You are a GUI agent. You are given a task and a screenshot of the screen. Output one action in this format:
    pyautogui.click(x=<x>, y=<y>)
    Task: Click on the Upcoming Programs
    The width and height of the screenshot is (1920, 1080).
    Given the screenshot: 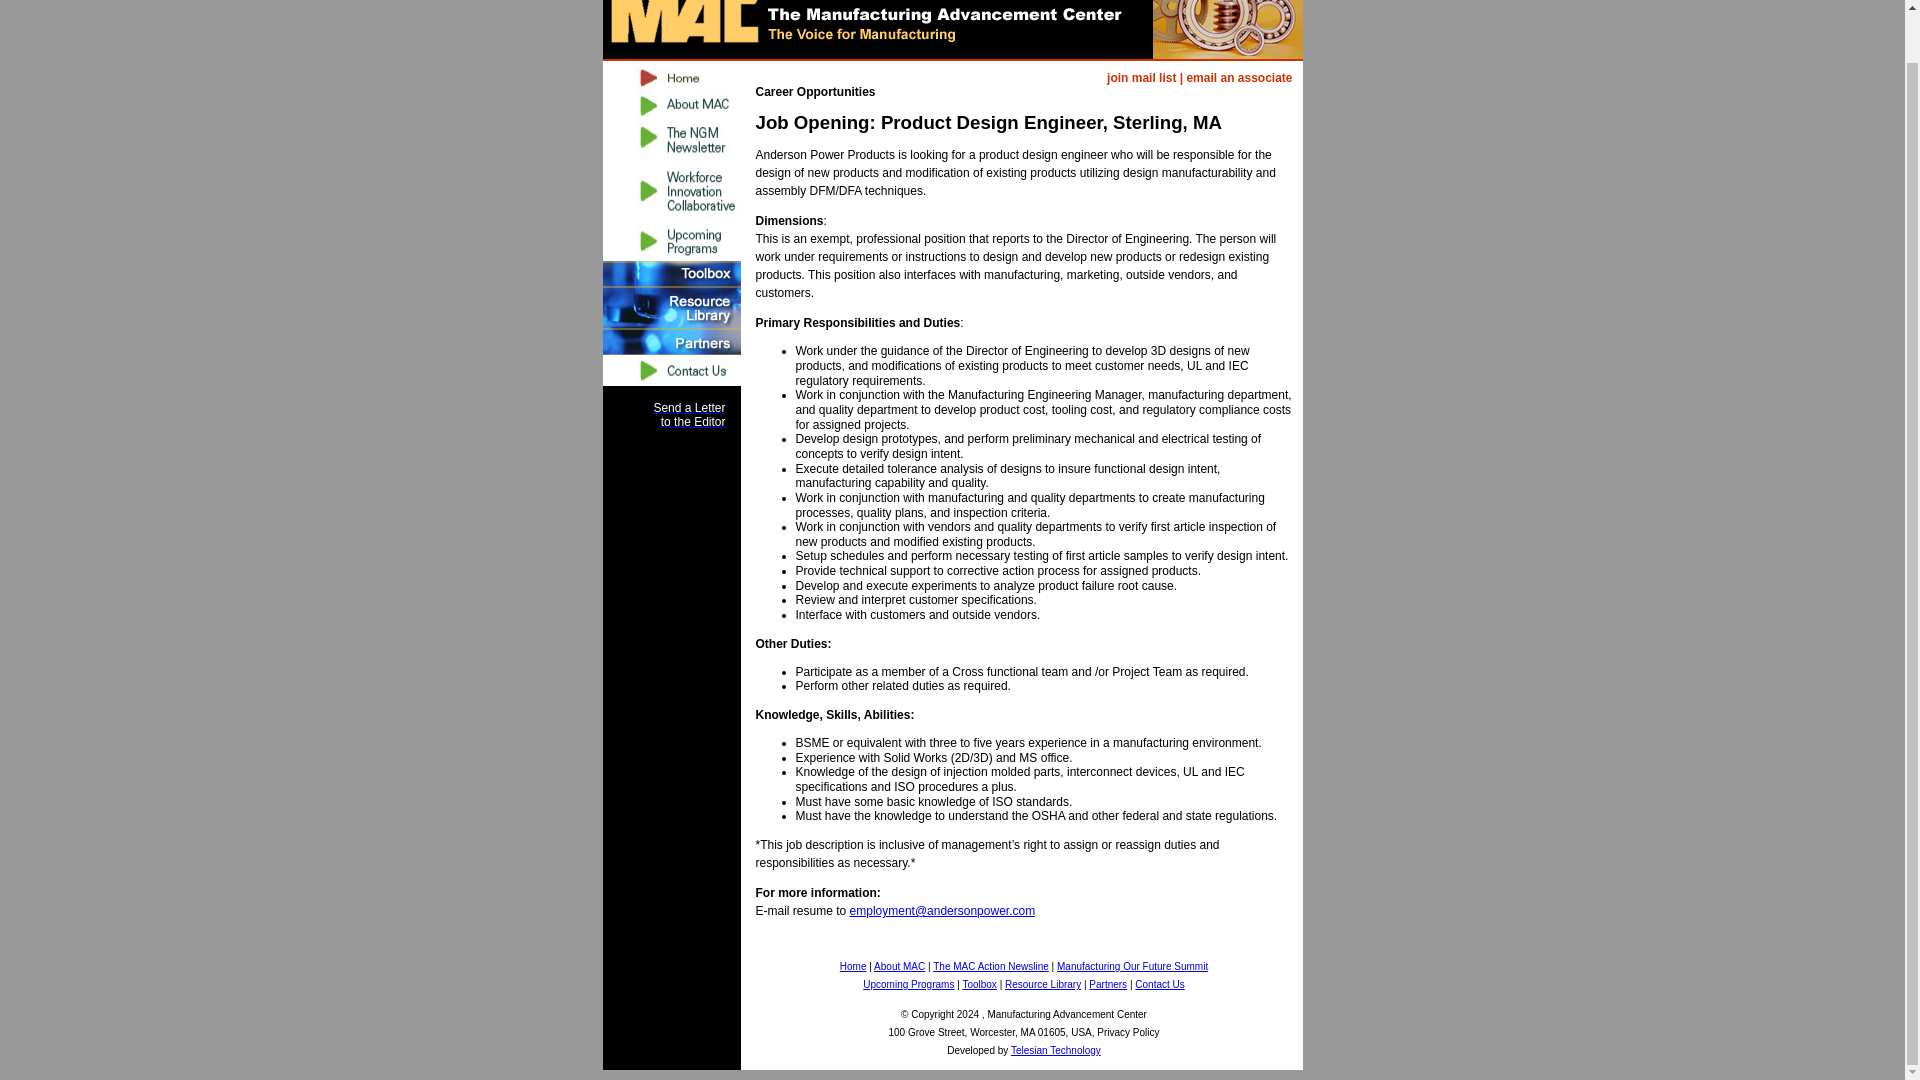 What is the action you would take?
    pyautogui.click(x=908, y=984)
    